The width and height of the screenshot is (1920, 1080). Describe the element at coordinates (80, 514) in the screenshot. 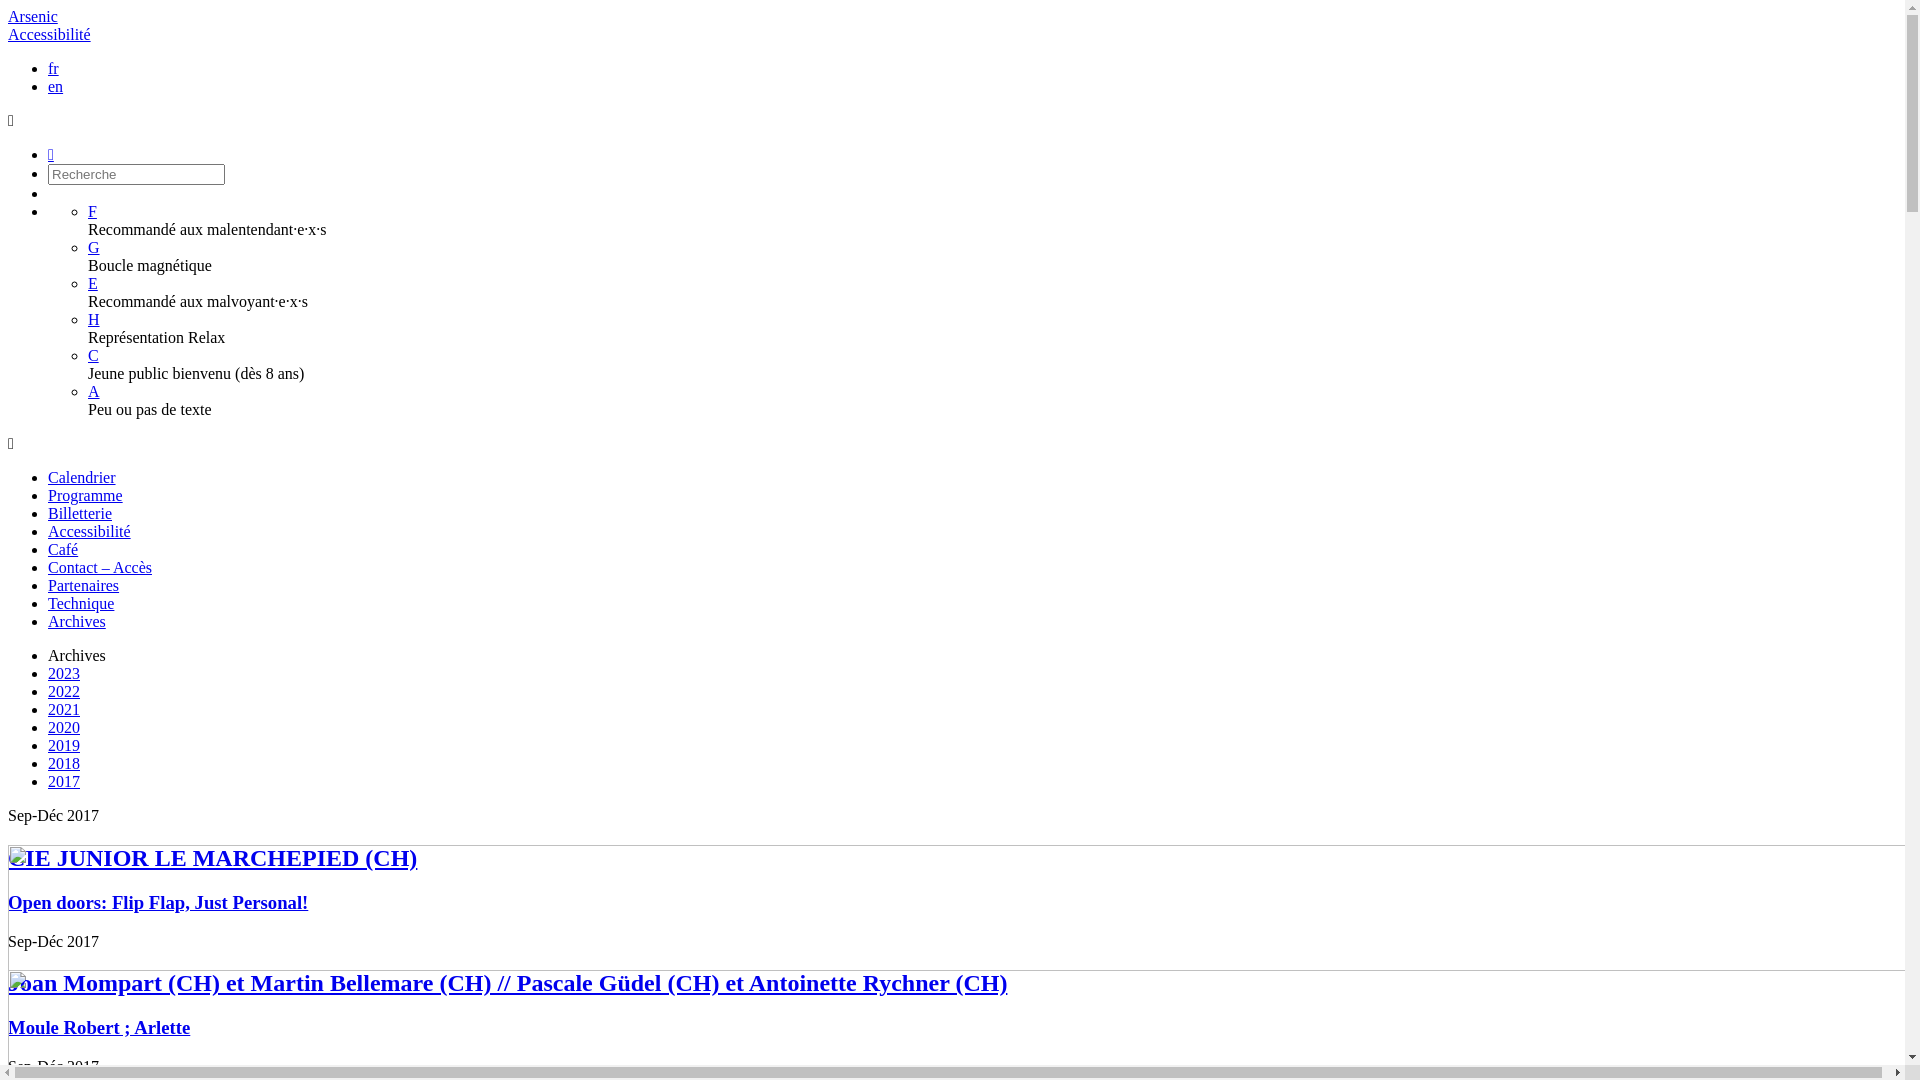

I see `Billetterie` at that location.